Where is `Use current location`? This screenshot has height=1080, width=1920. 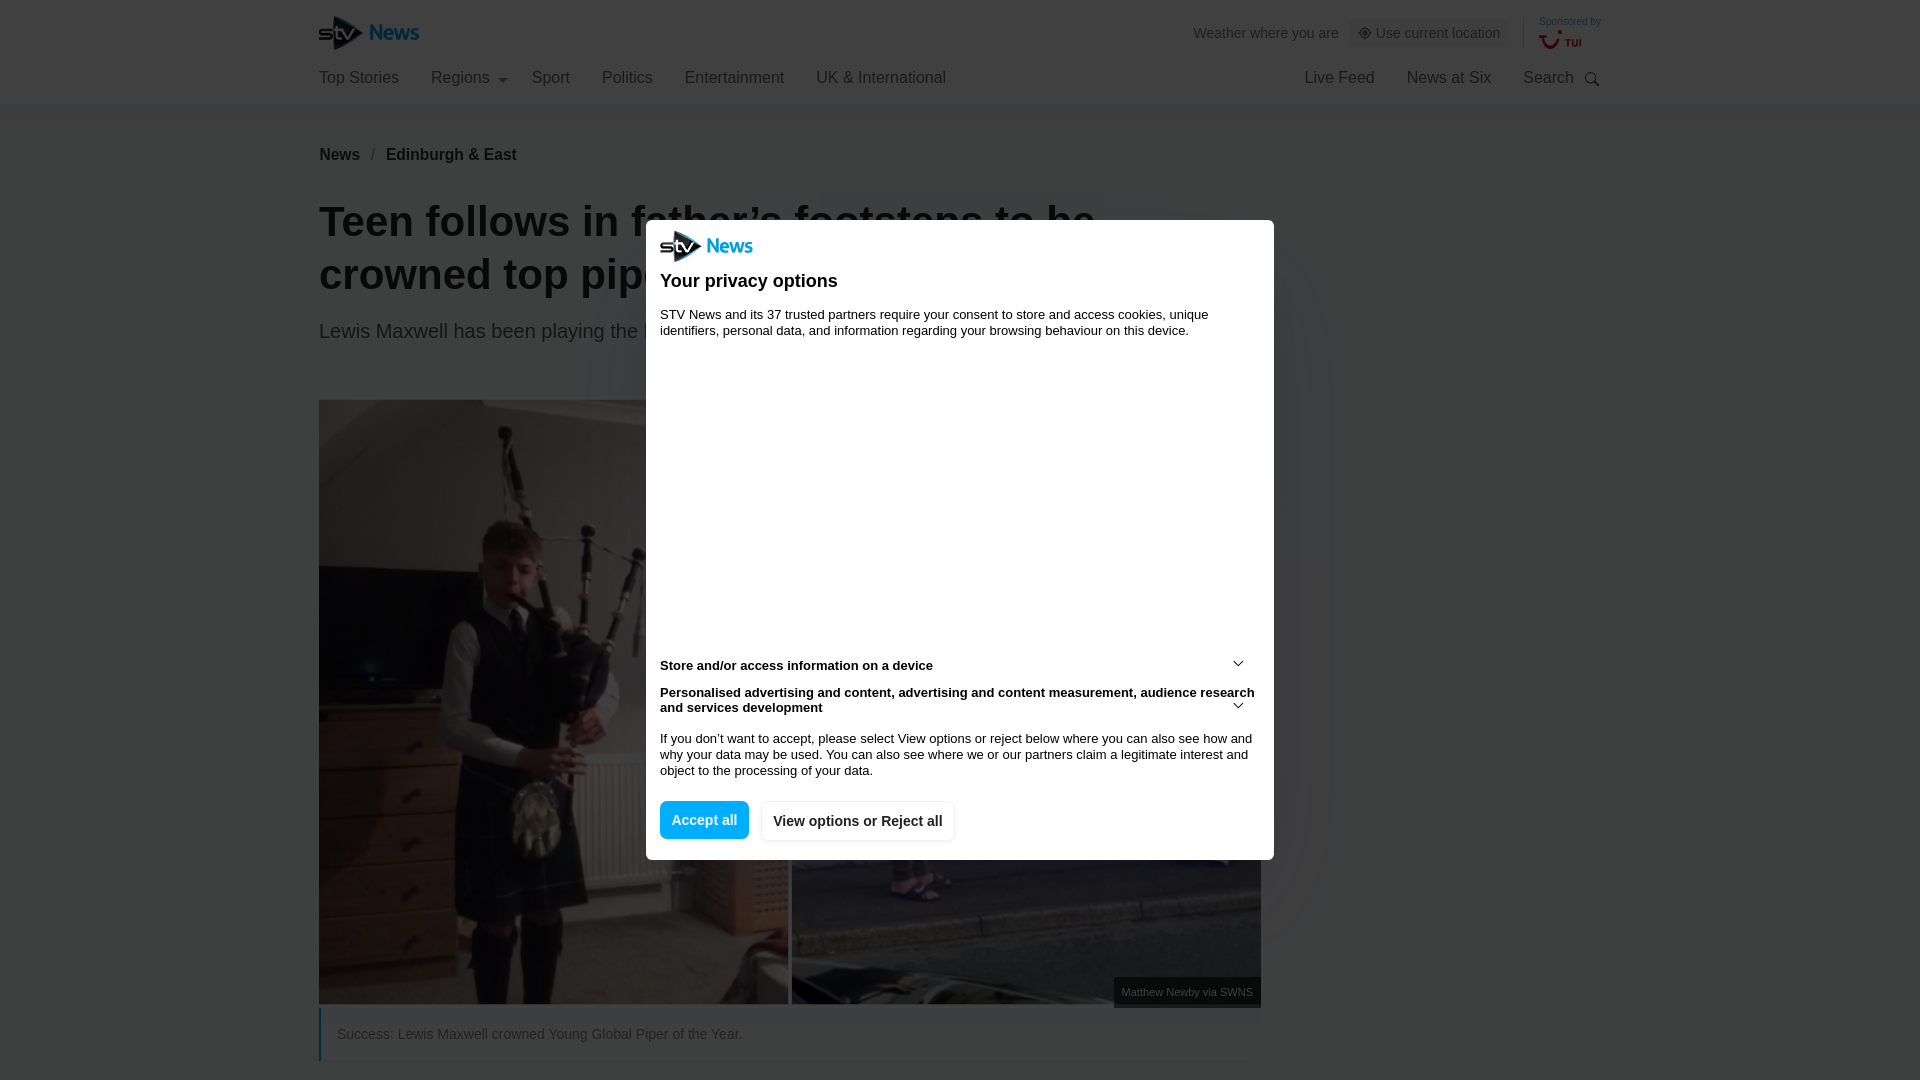 Use current location is located at coordinates (1429, 33).